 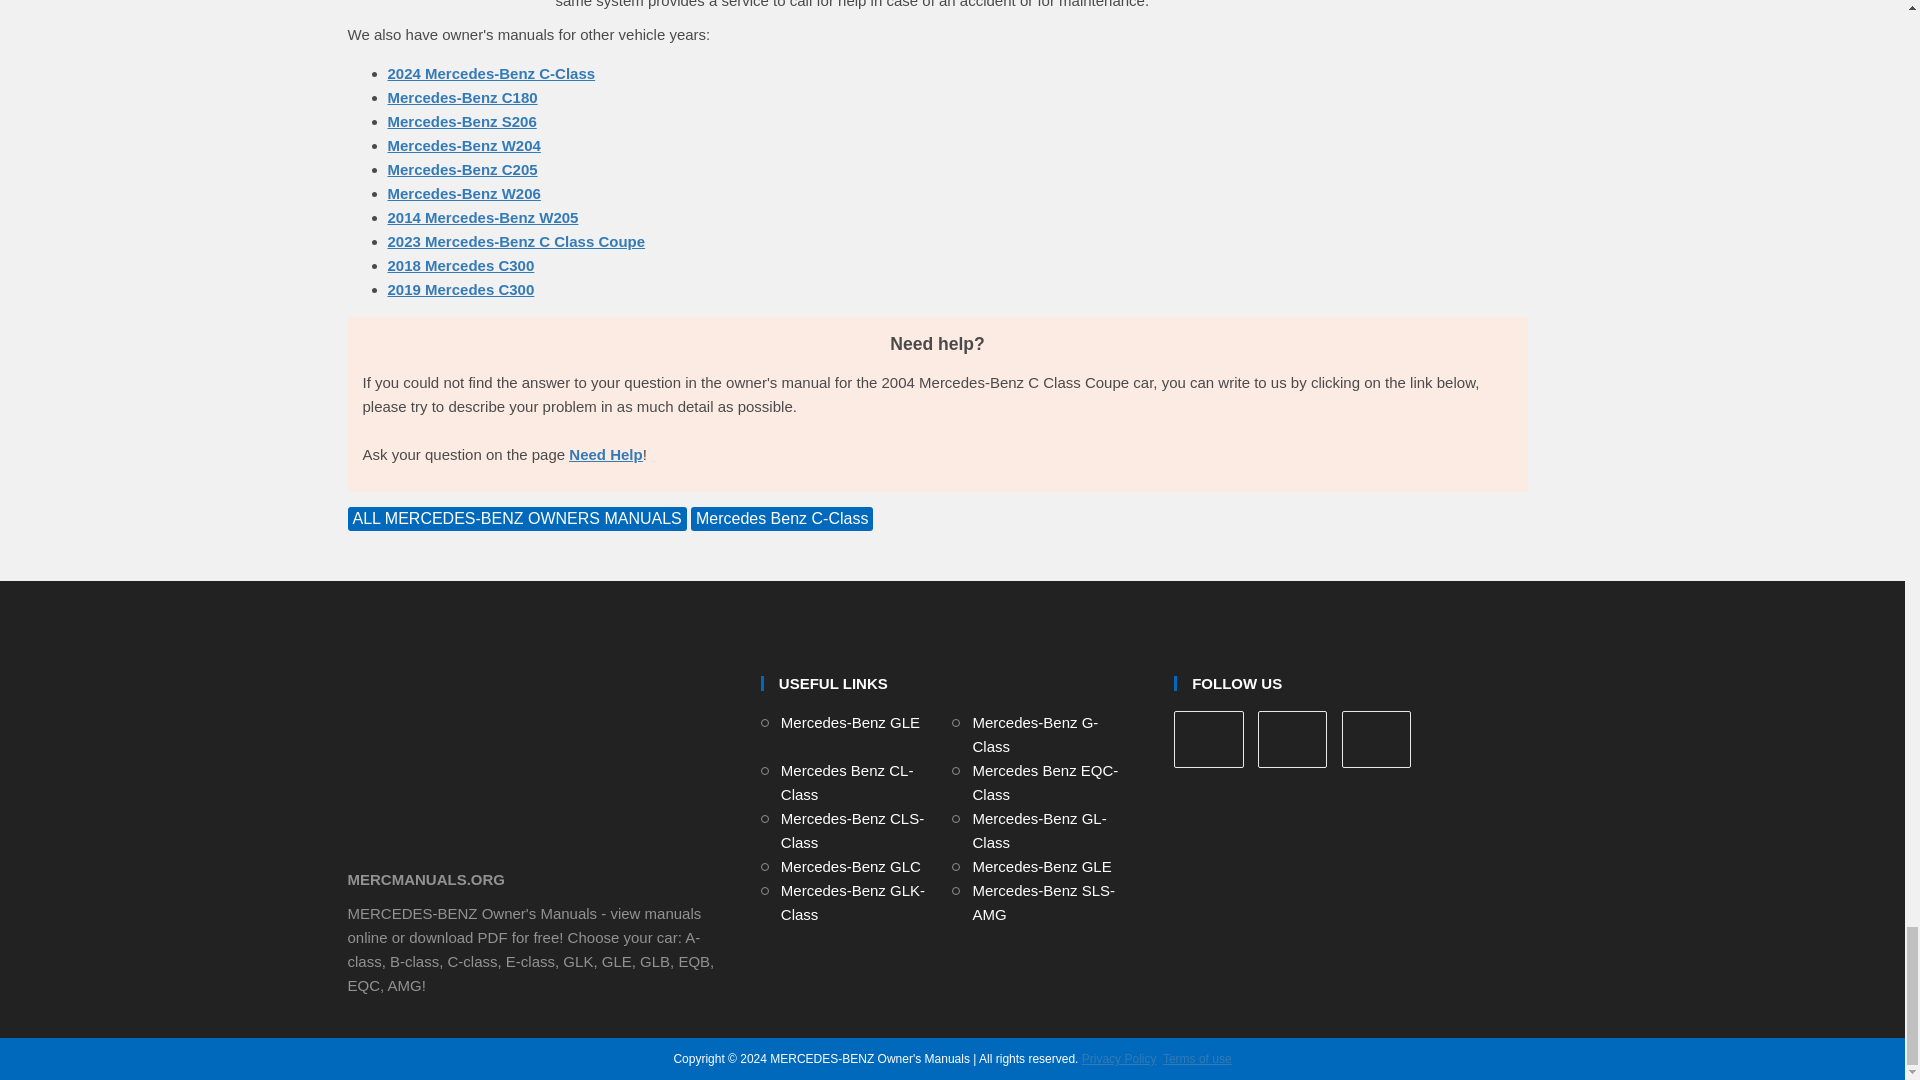 What do you see at coordinates (464, 146) in the screenshot?
I see `Mercedes-Benz W204` at bounding box center [464, 146].